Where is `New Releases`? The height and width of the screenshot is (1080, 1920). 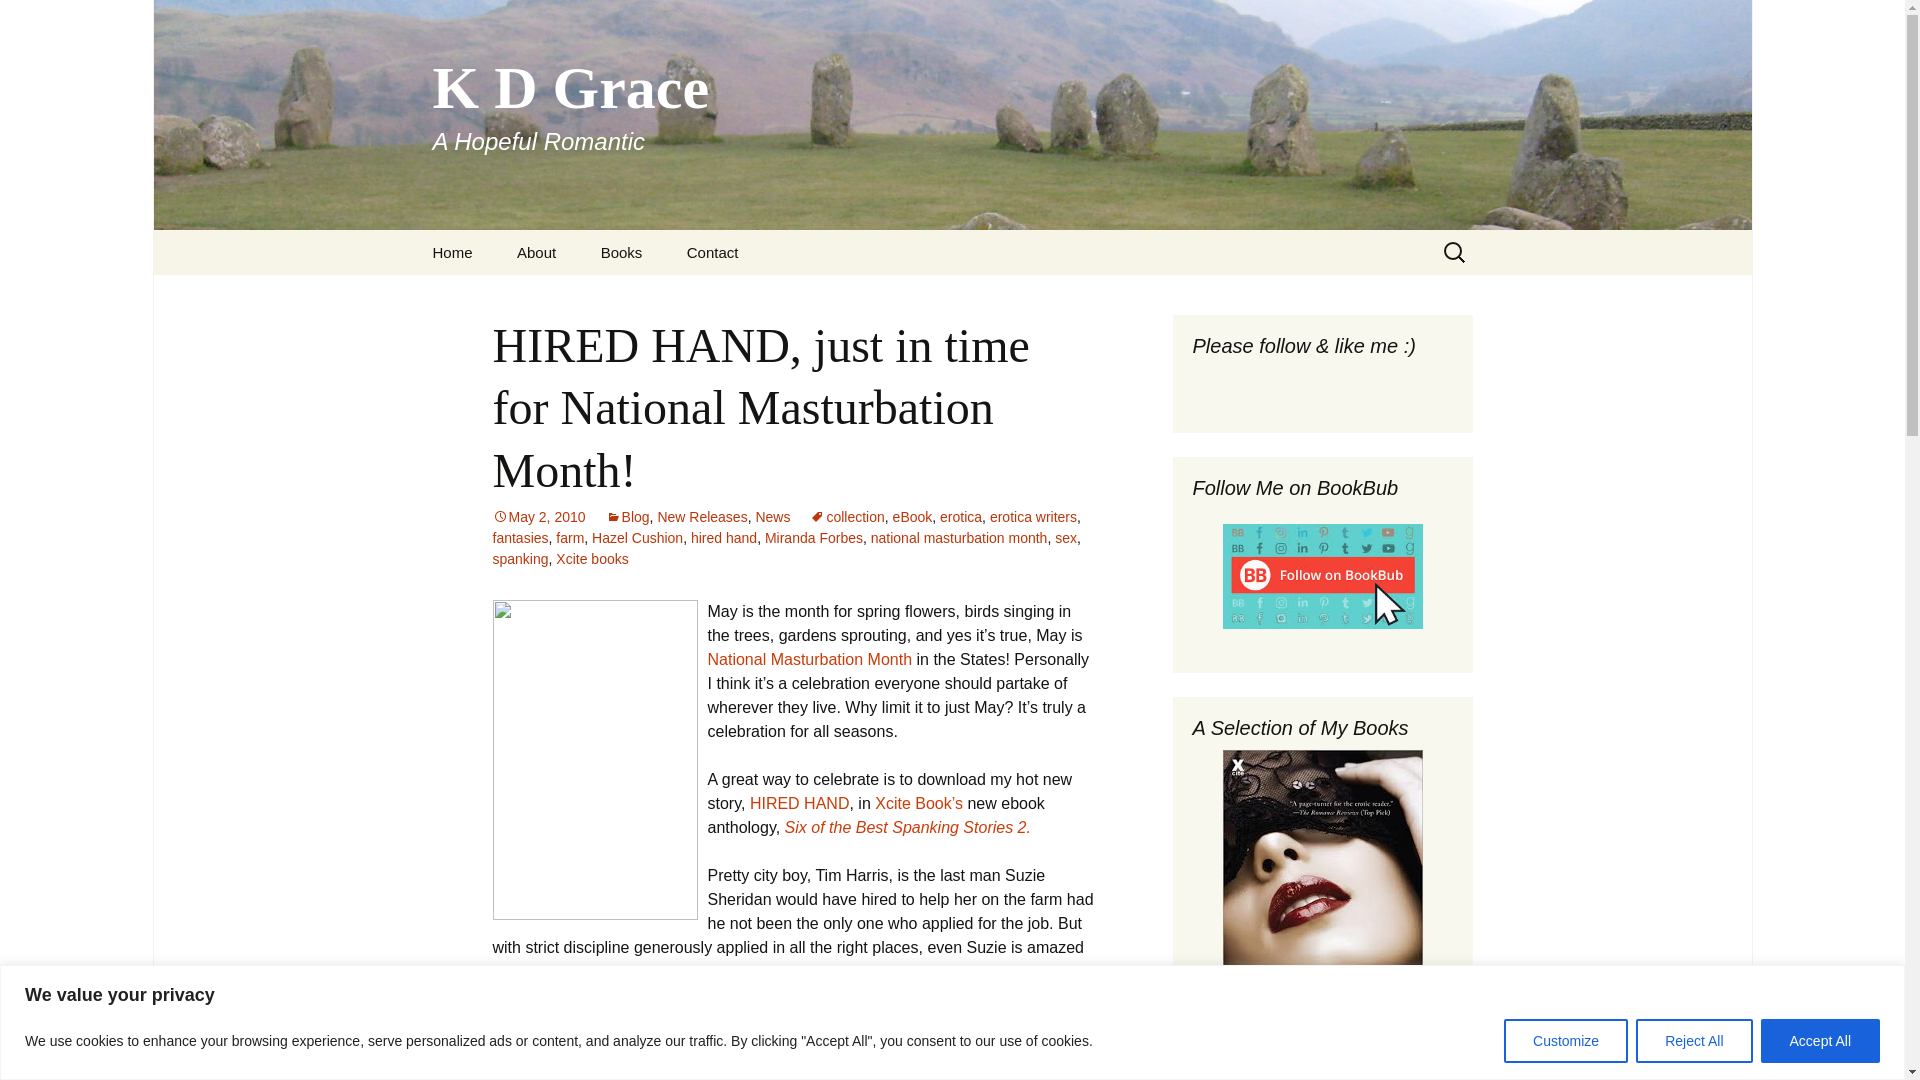 New Releases is located at coordinates (701, 516).